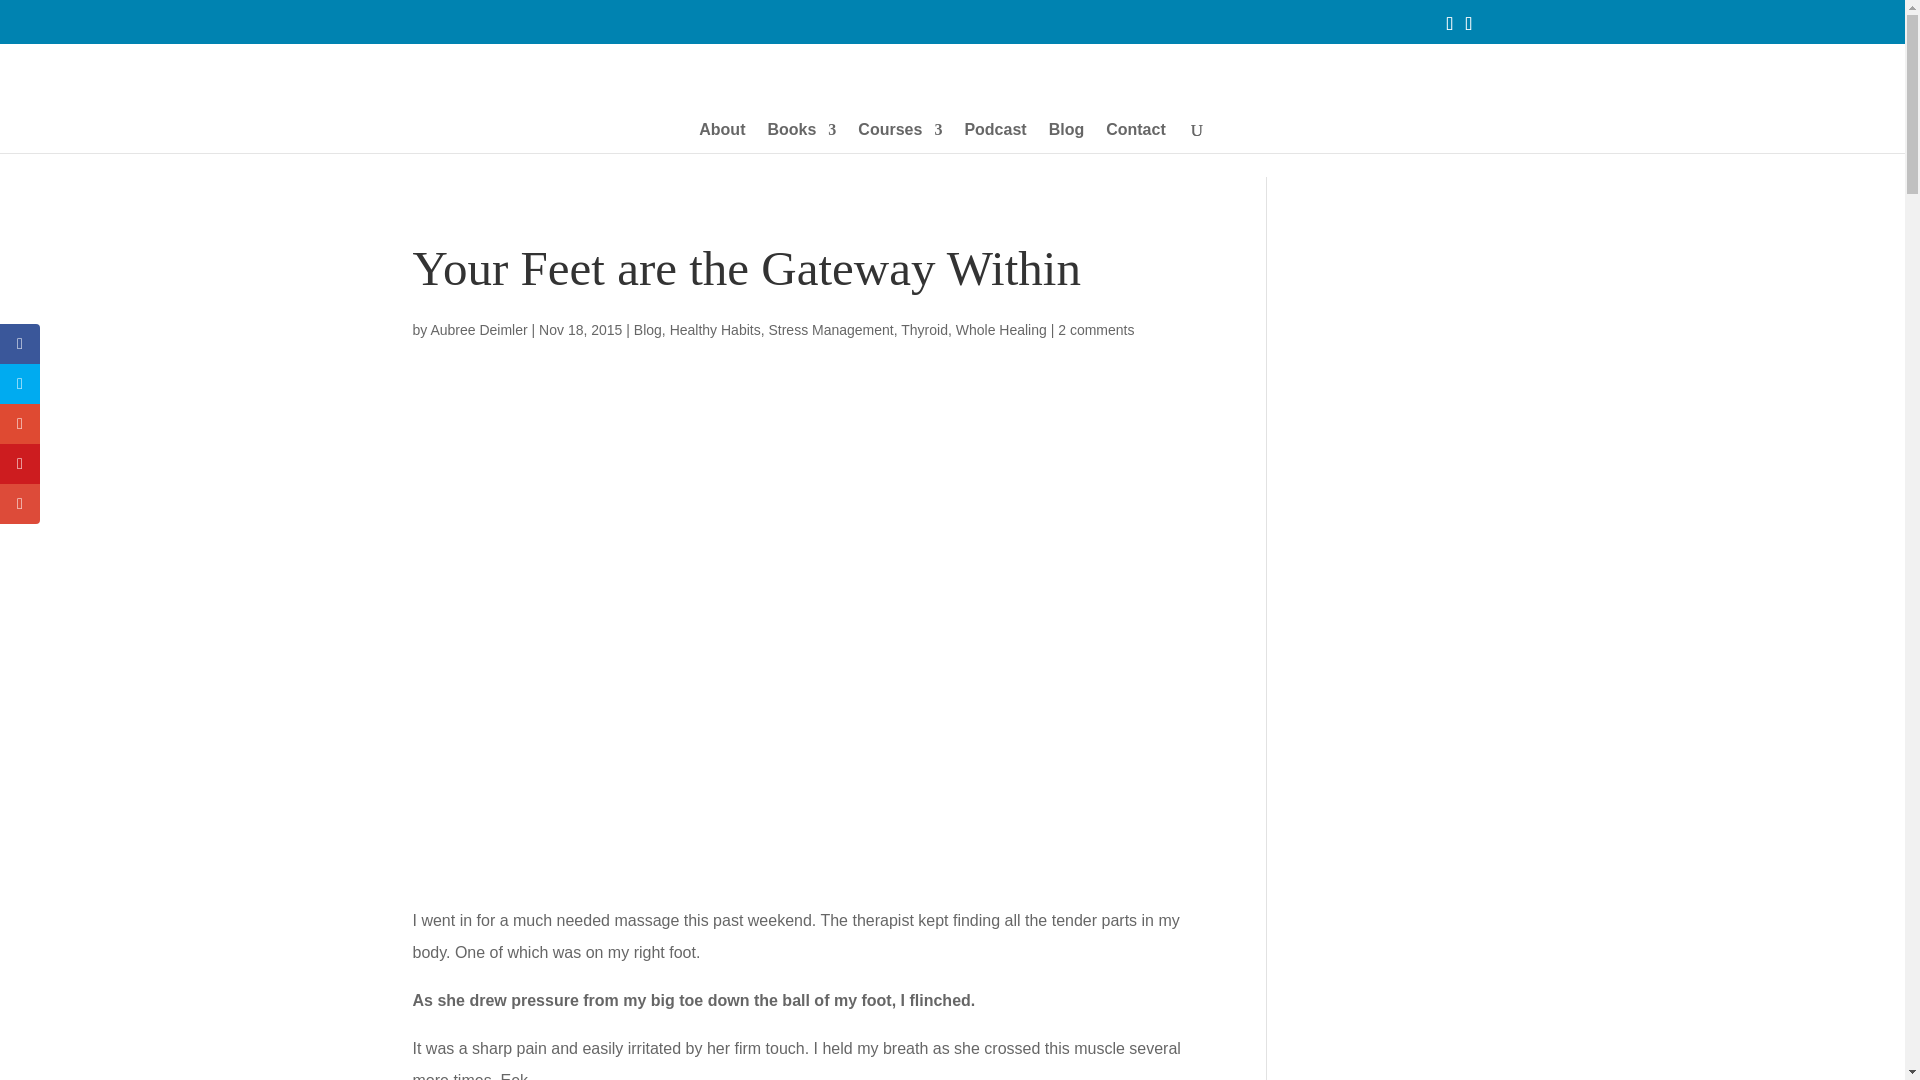  What do you see at coordinates (478, 330) in the screenshot?
I see `Aubree Deimler` at bounding box center [478, 330].